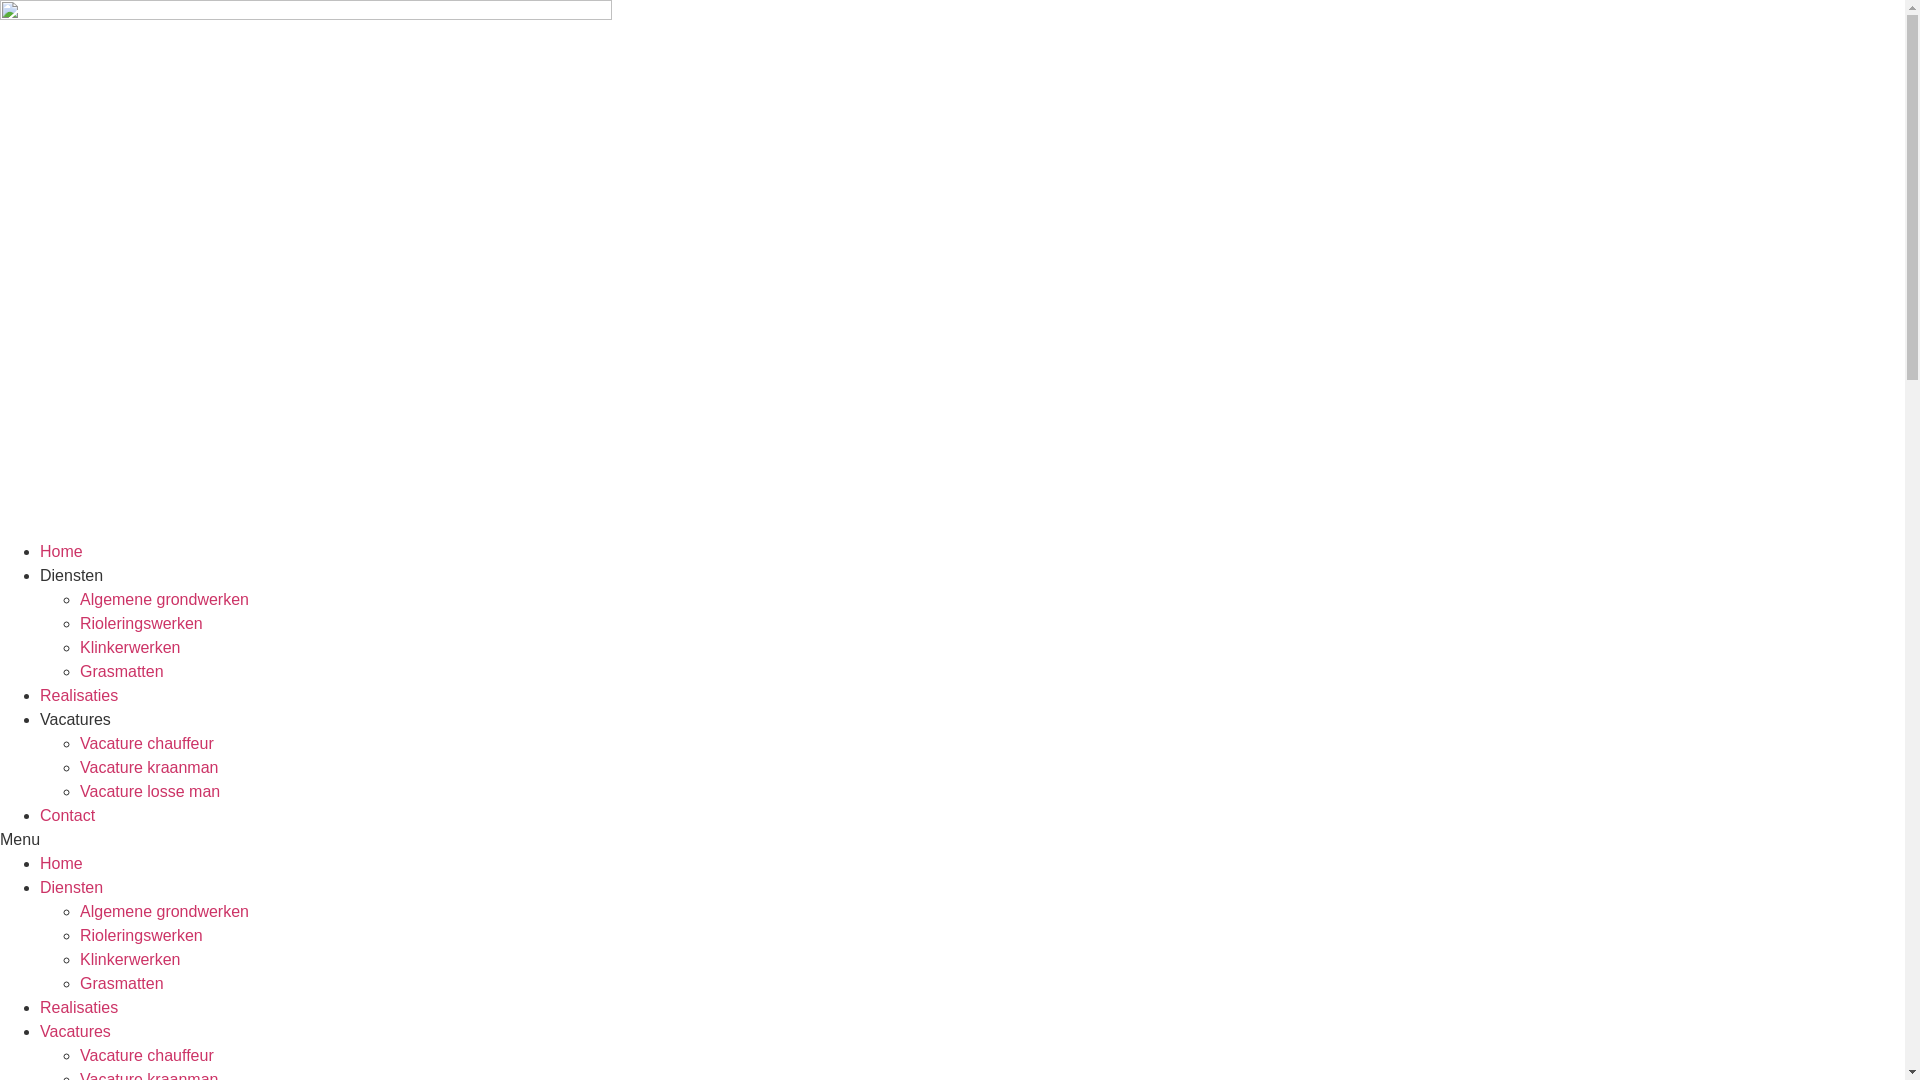  Describe the element at coordinates (164, 600) in the screenshot. I see `Algemene grondwerken` at that location.